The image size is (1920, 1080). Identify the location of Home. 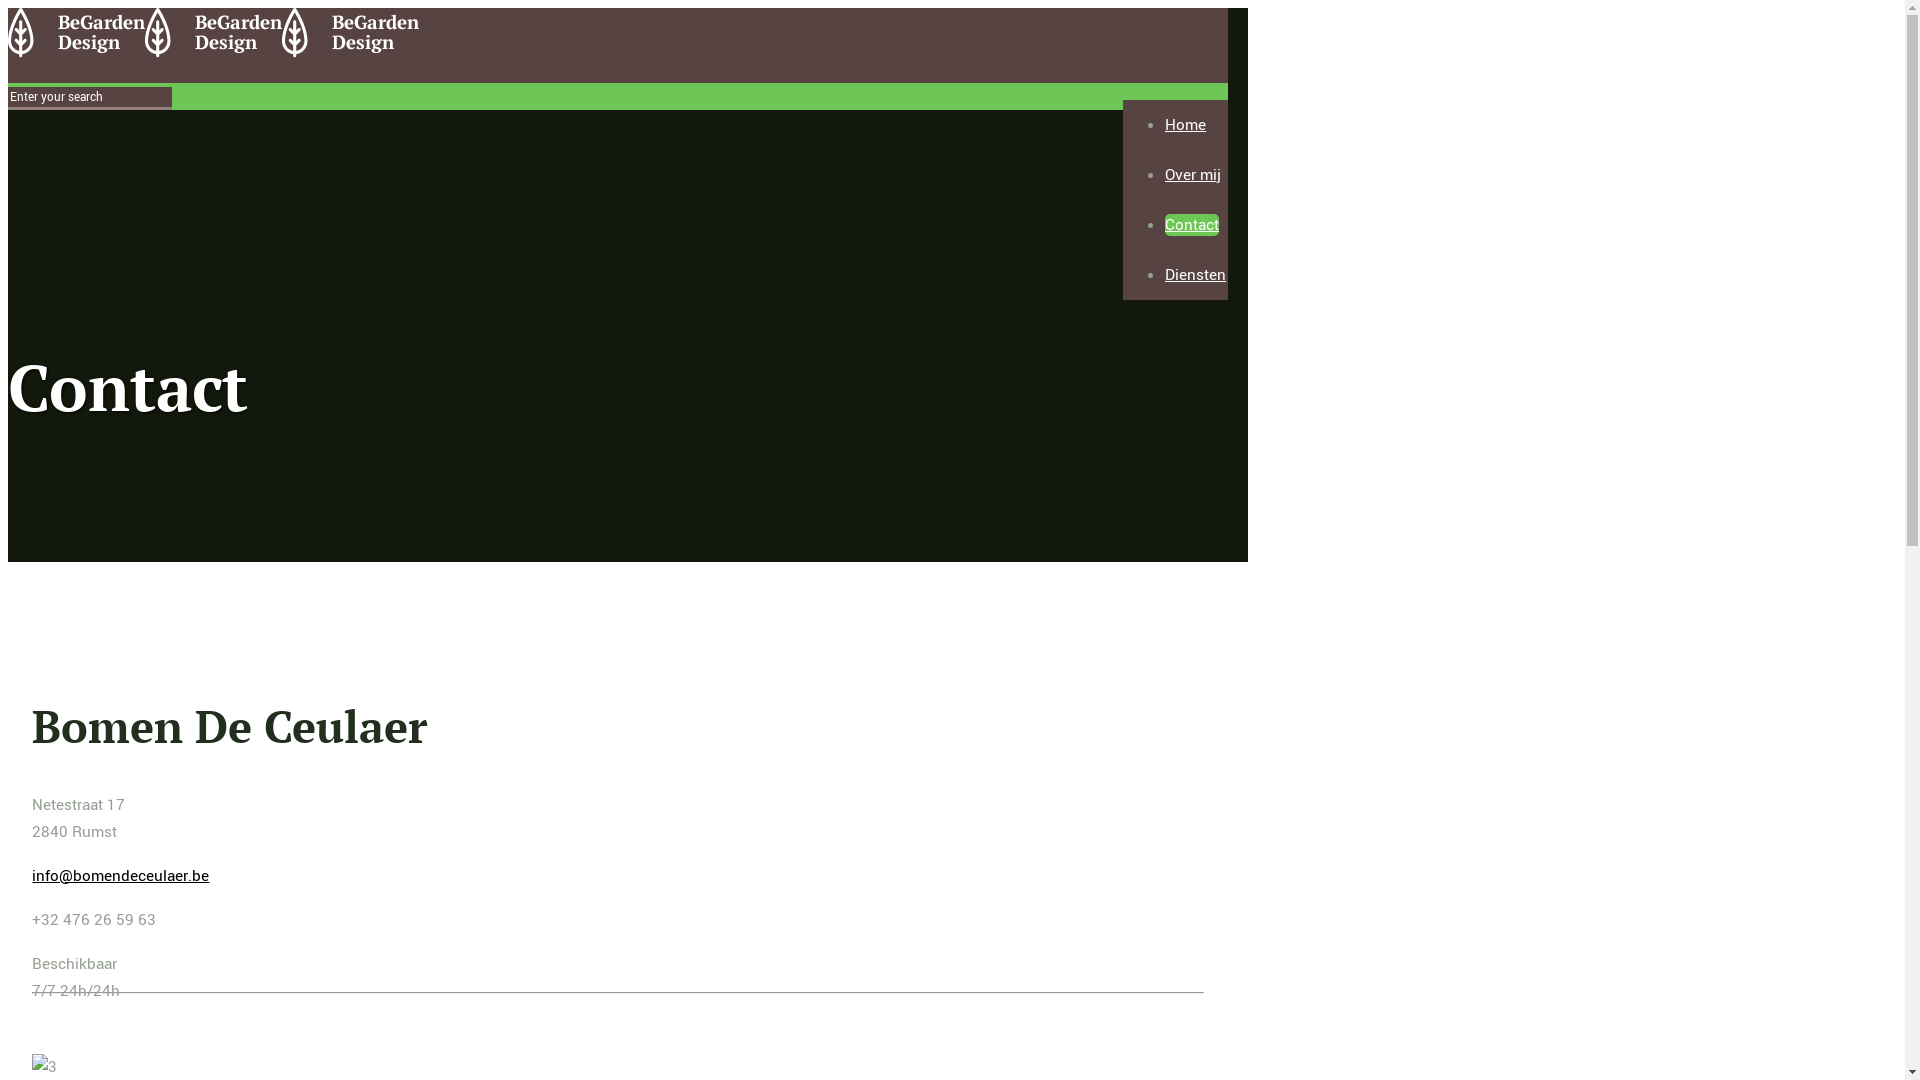
(1186, 125).